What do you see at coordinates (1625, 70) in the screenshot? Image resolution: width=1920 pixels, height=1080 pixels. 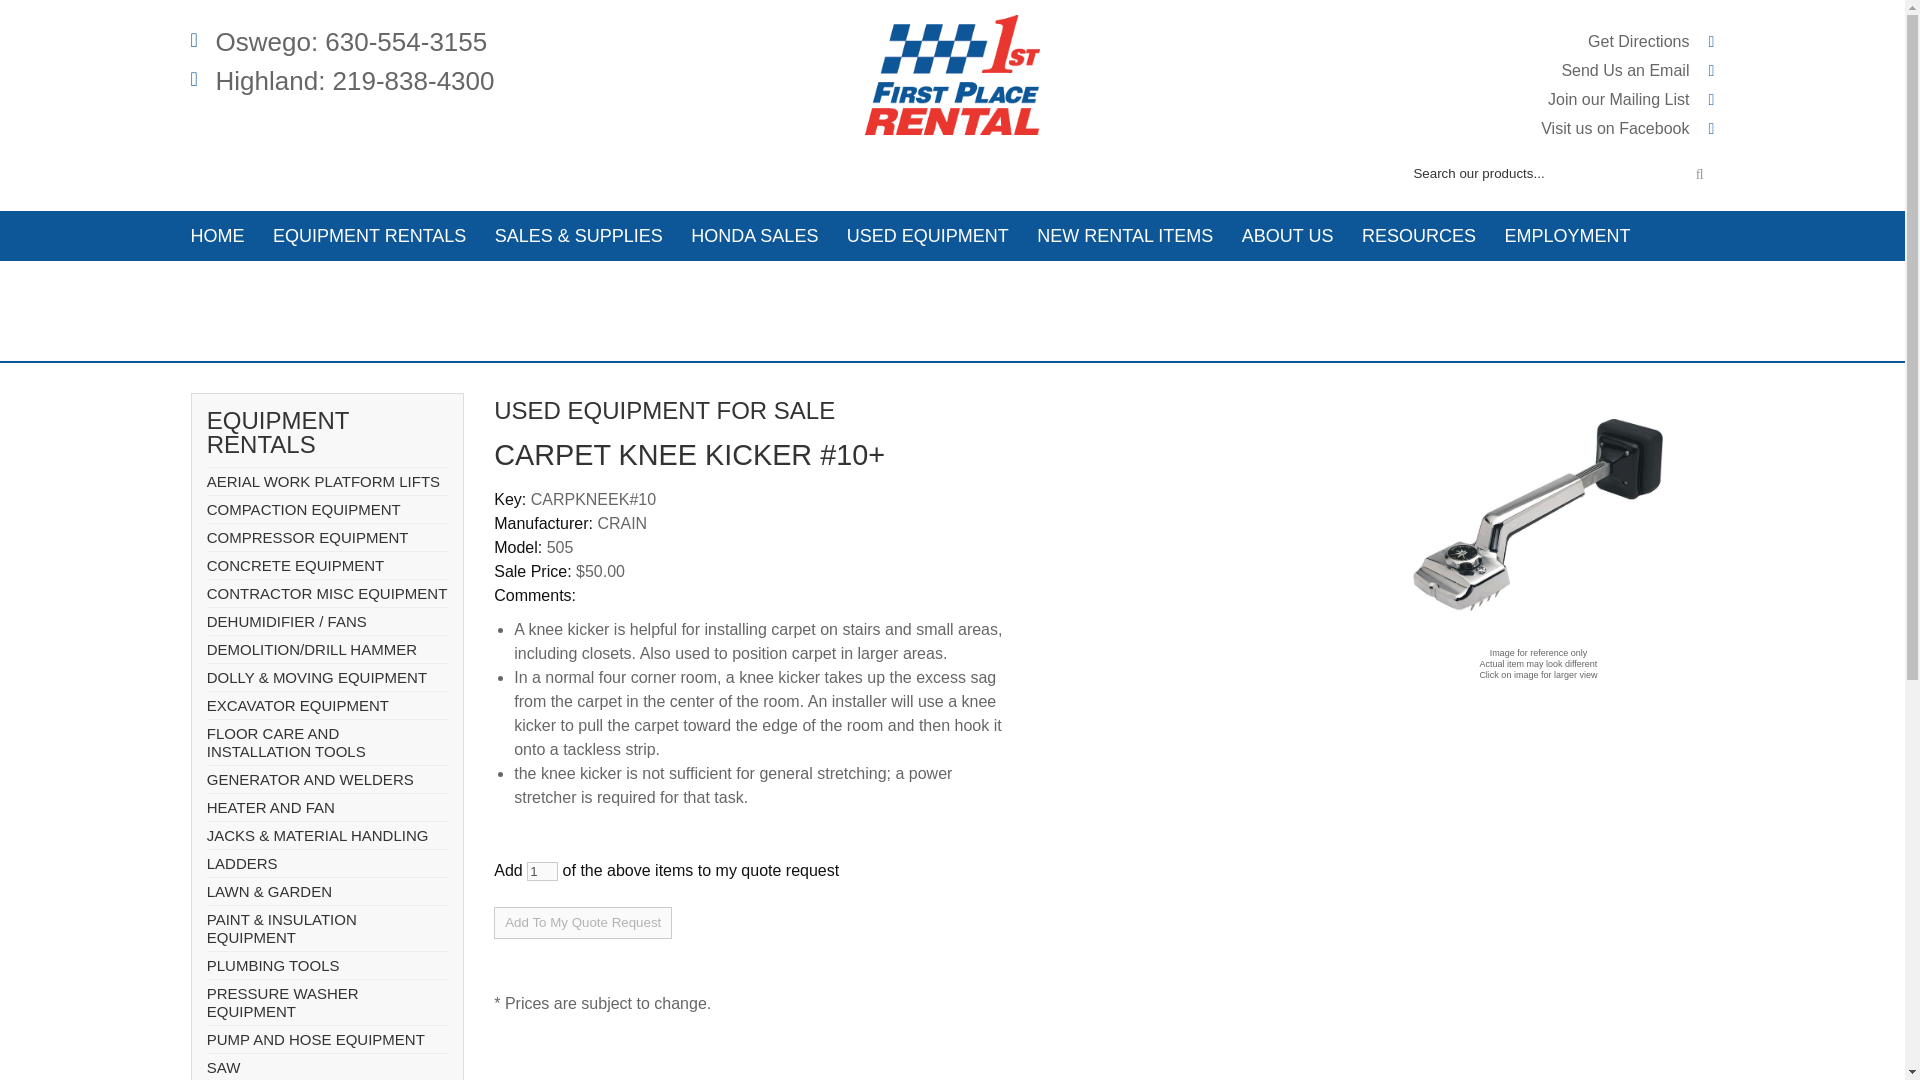 I see `Send Us an Email` at bounding box center [1625, 70].